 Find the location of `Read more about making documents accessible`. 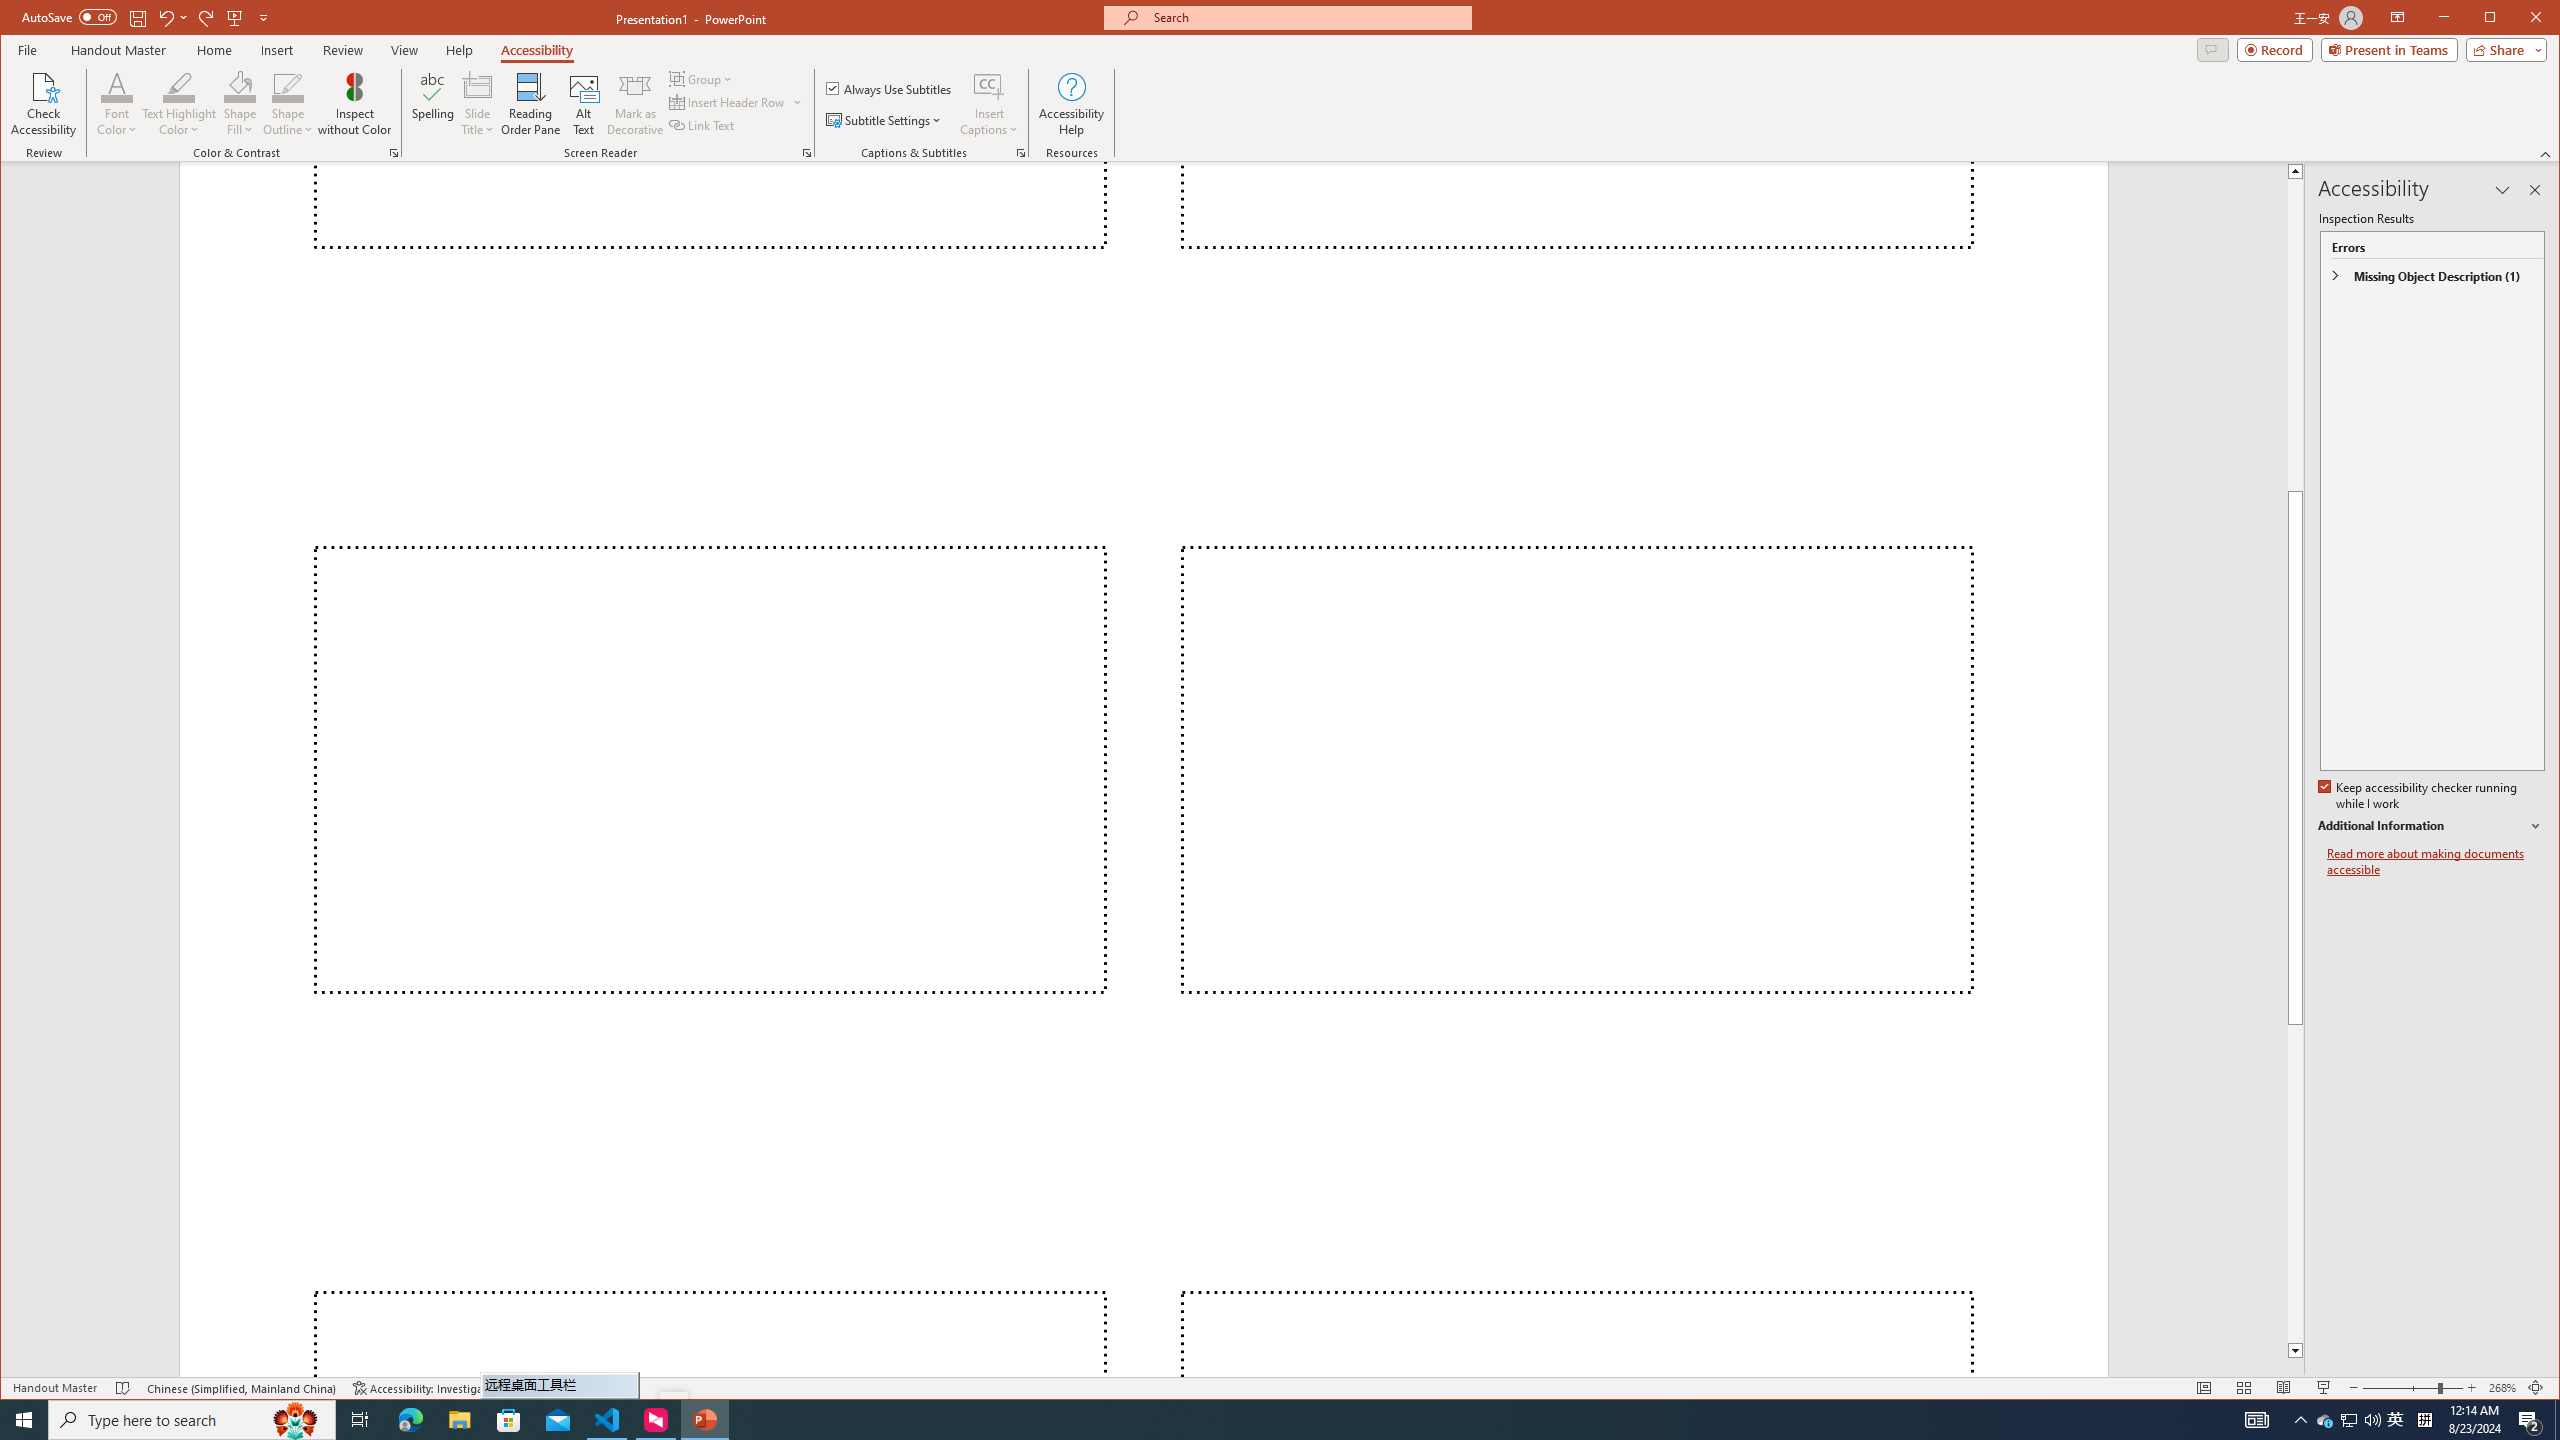

Read more about making documents accessible is located at coordinates (2436, 862).